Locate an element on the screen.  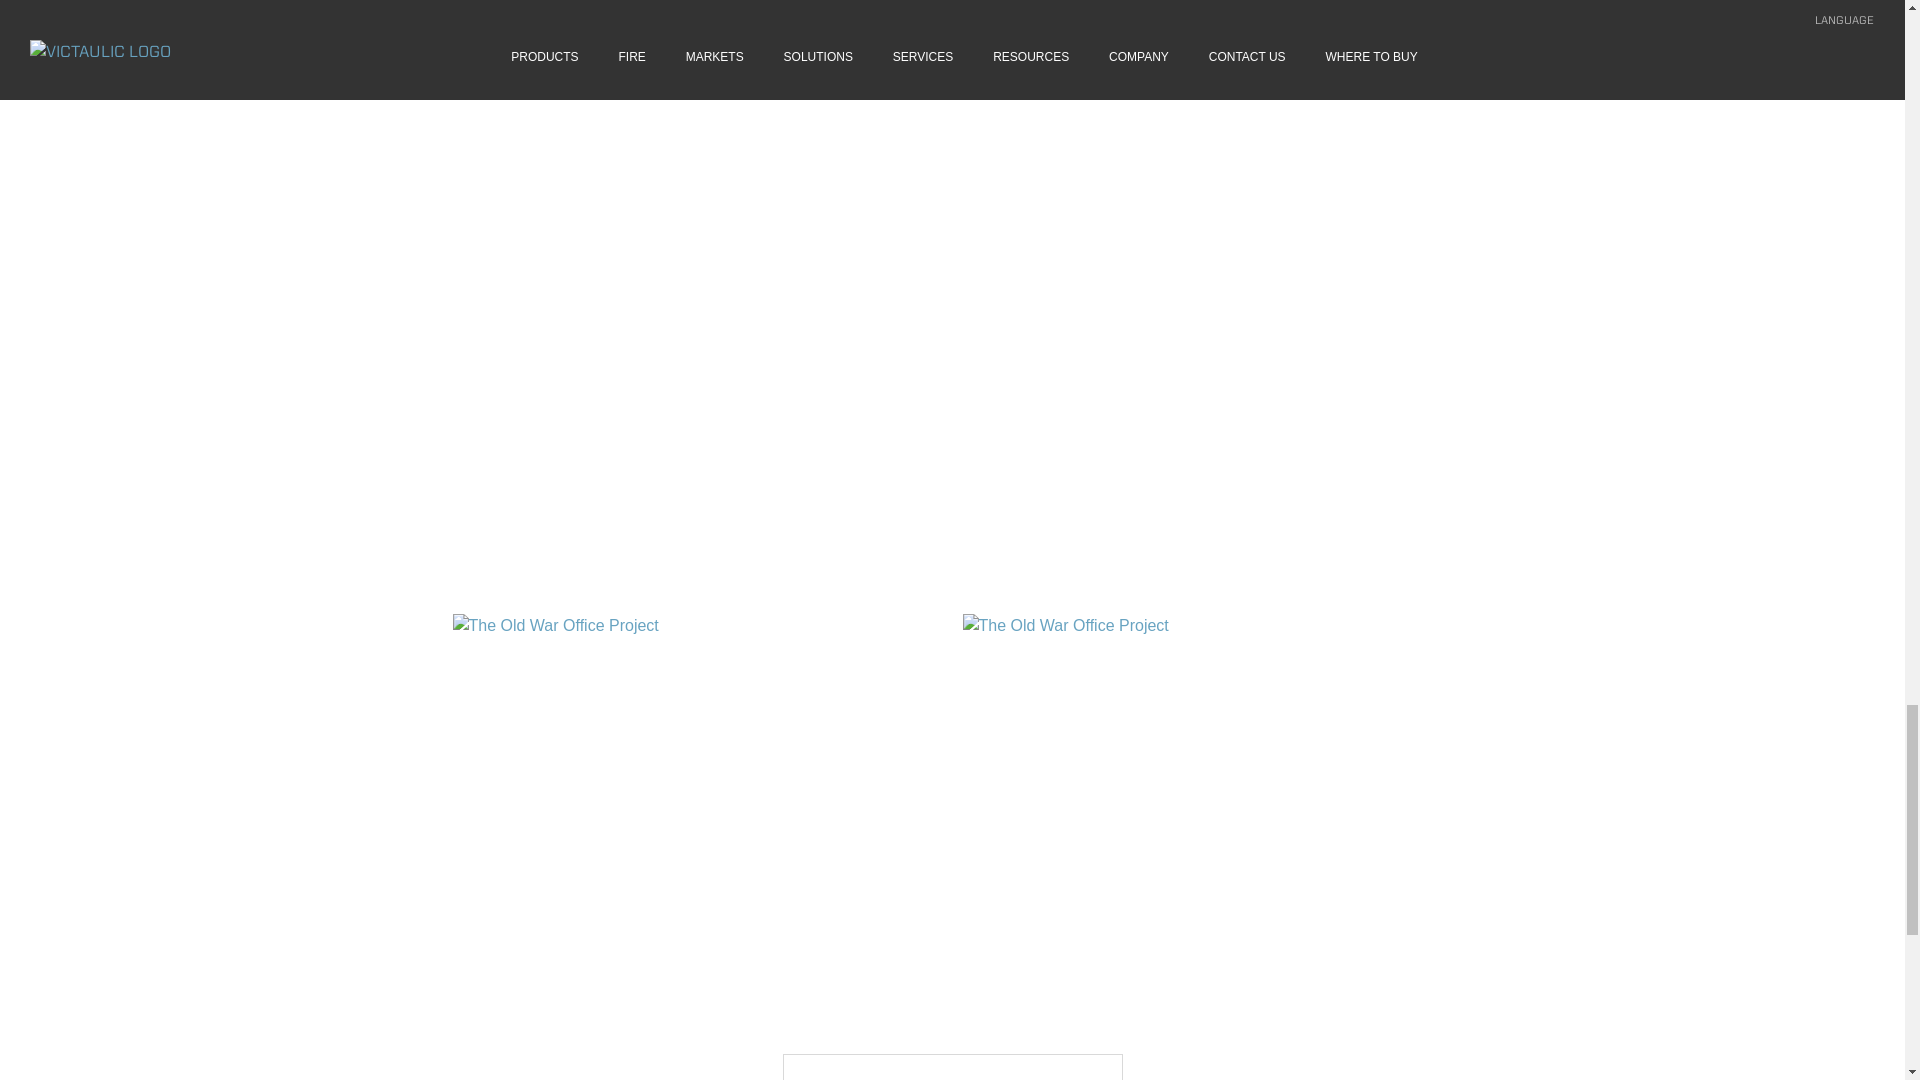
The Old War Office Project is located at coordinates (1206, 794).